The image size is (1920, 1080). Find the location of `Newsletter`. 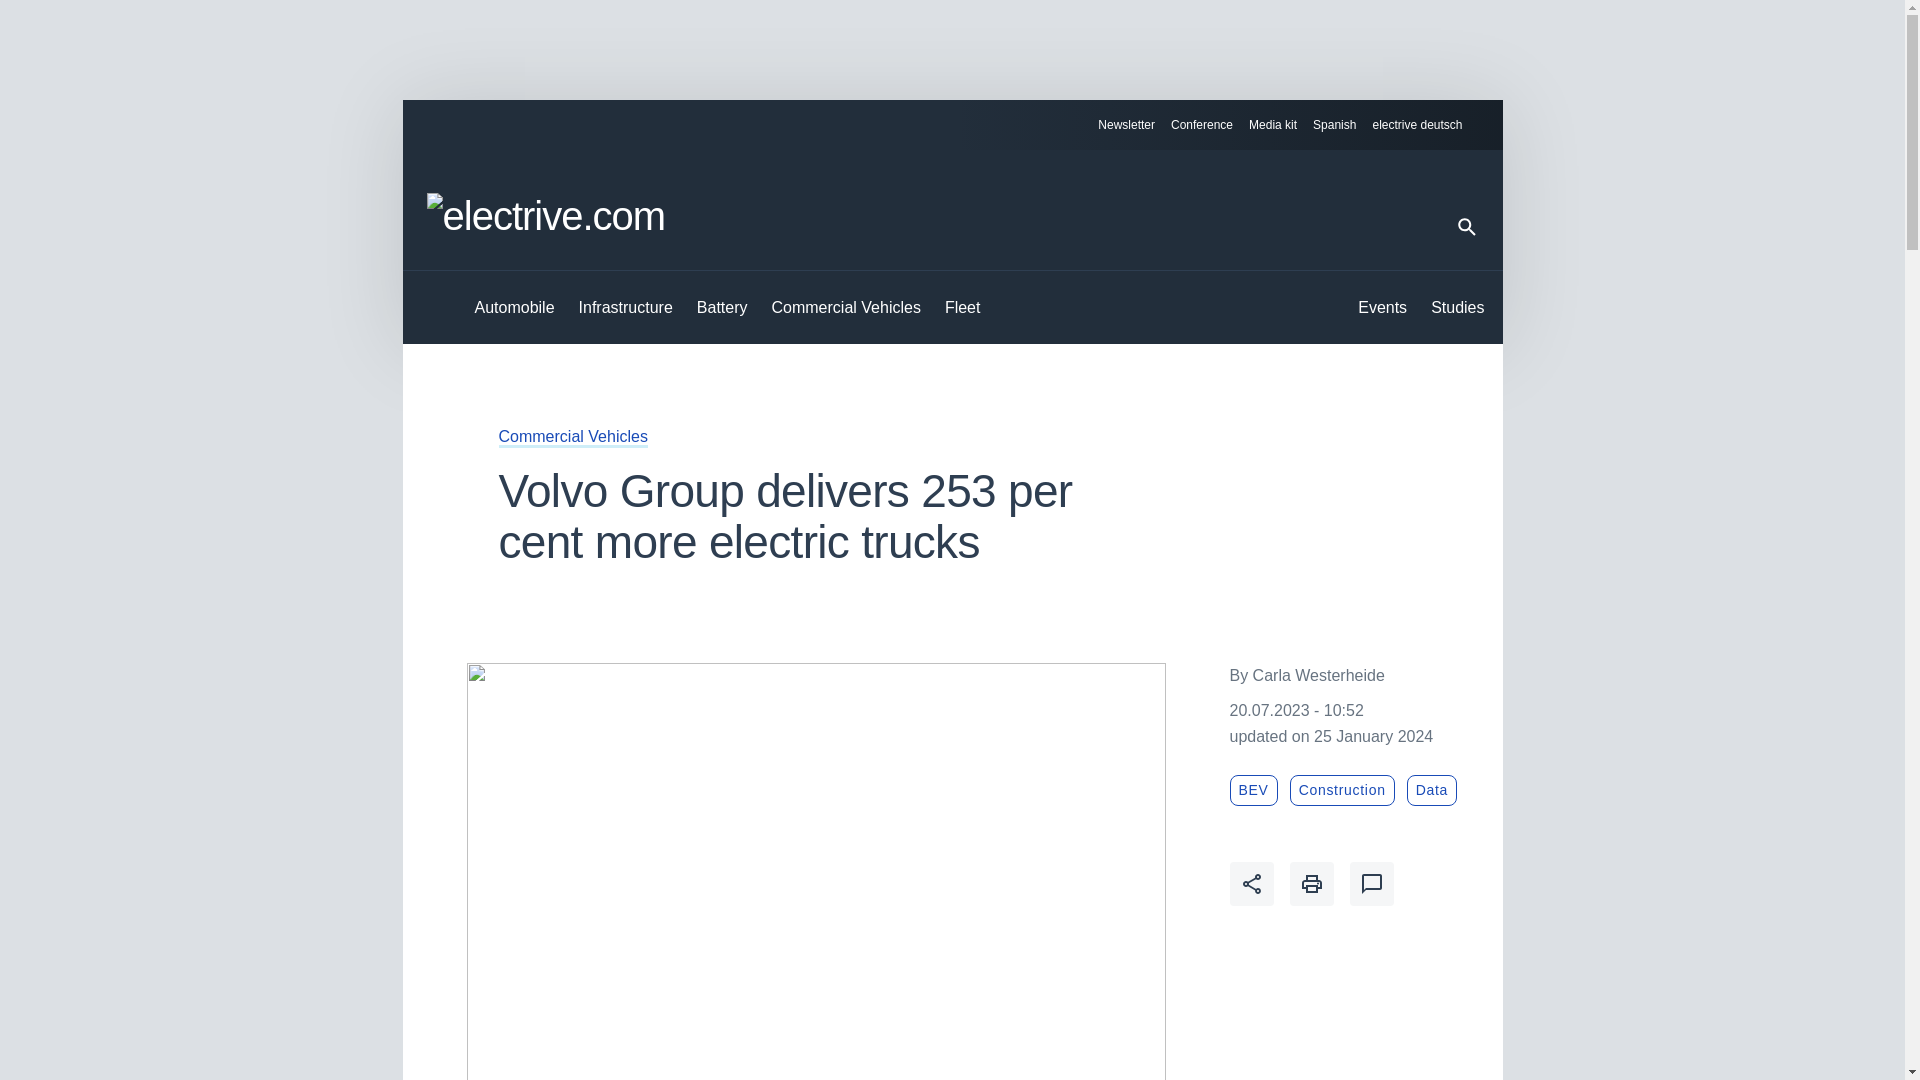

Newsletter is located at coordinates (1126, 125).